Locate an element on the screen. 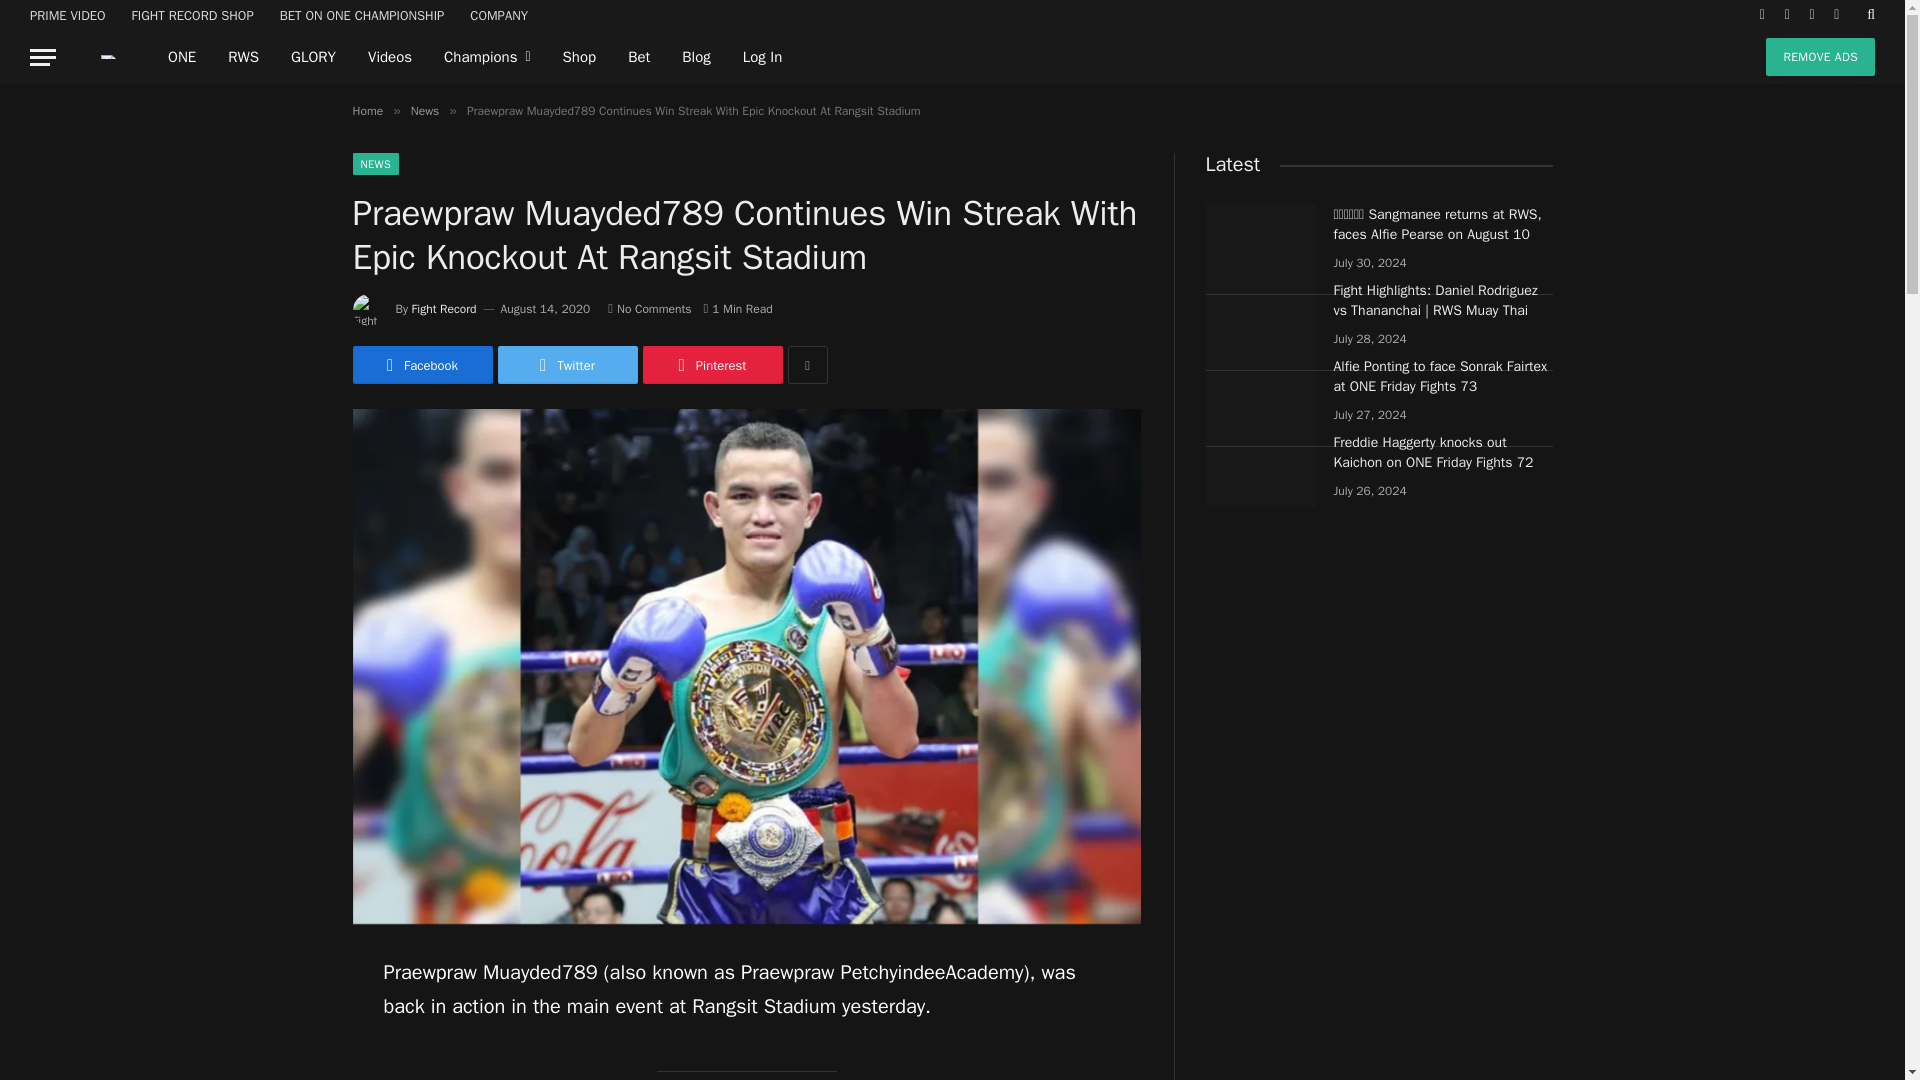 The height and width of the screenshot is (1080, 1920). Facebook is located at coordinates (421, 364).